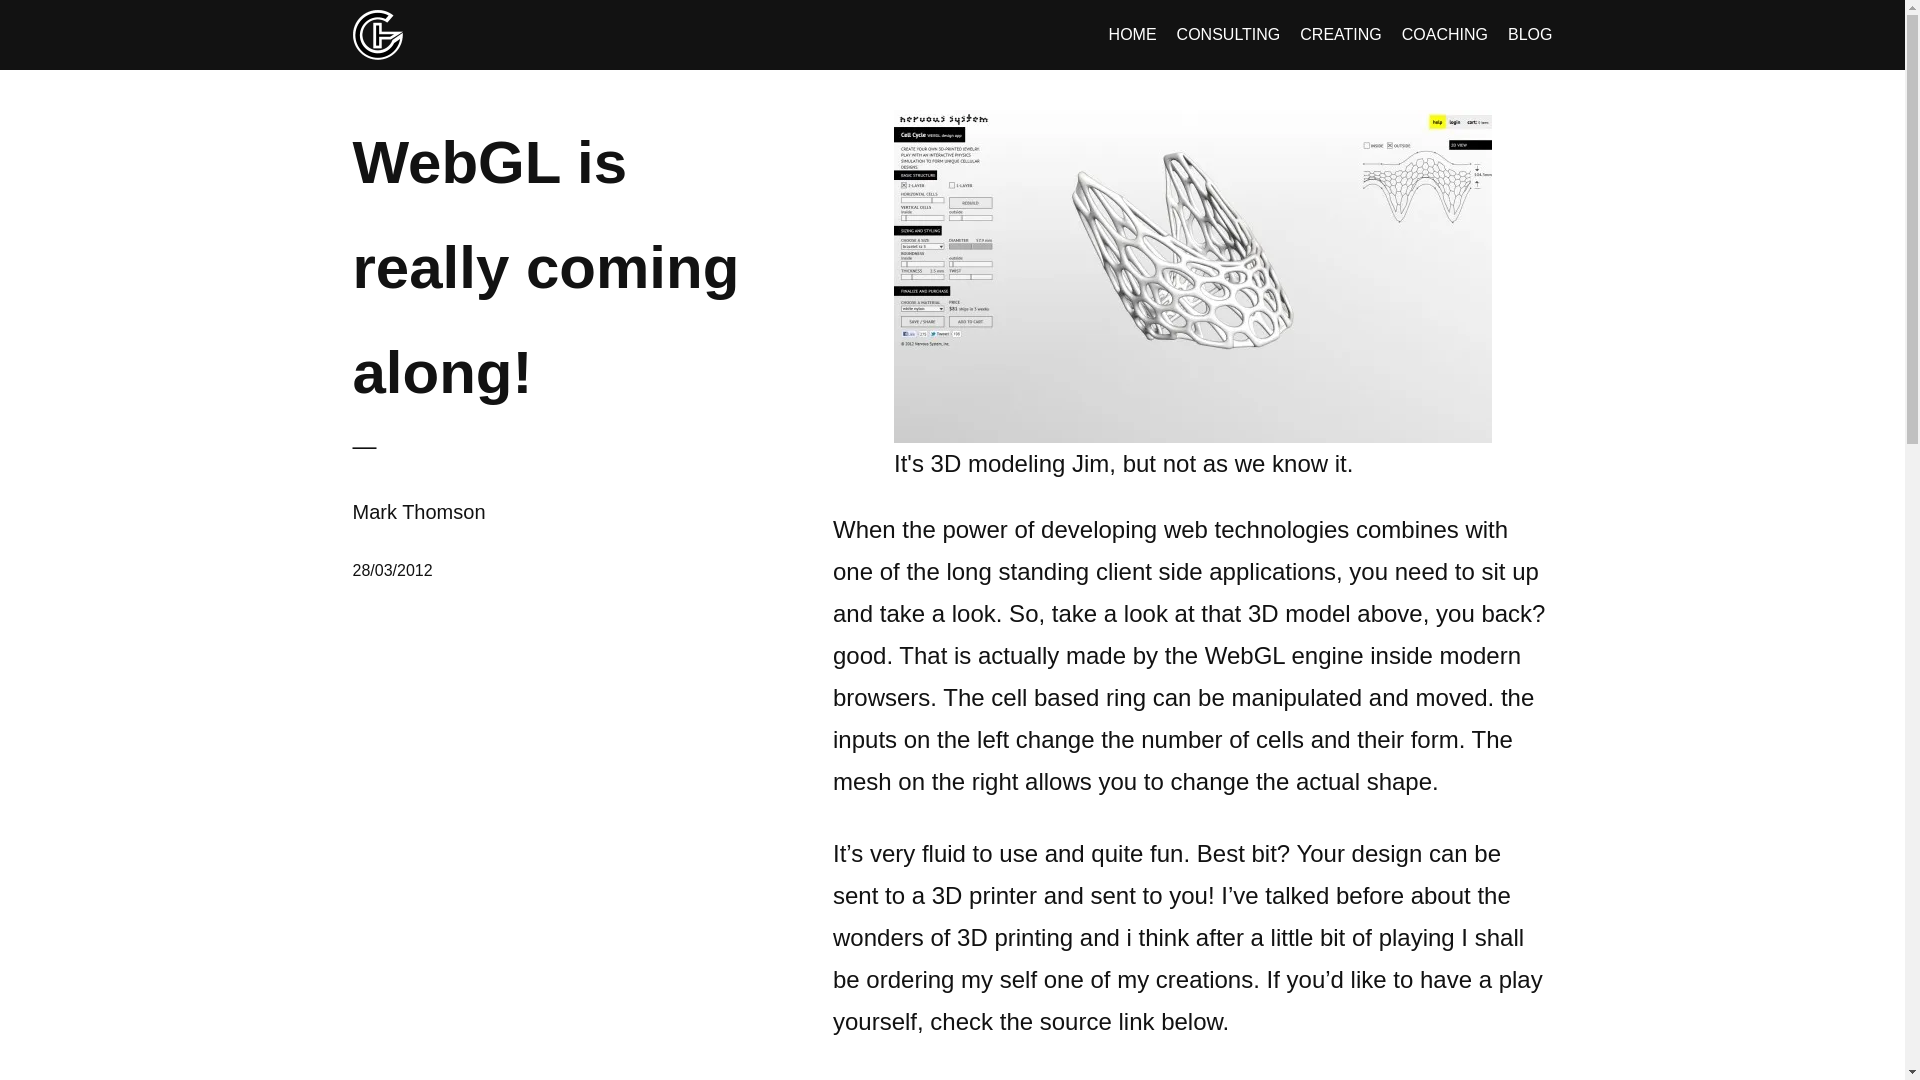 The width and height of the screenshot is (1920, 1080). What do you see at coordinates (1133, 34) in the screenshot?
I see `HOME` at bounding box center [1133, 34].